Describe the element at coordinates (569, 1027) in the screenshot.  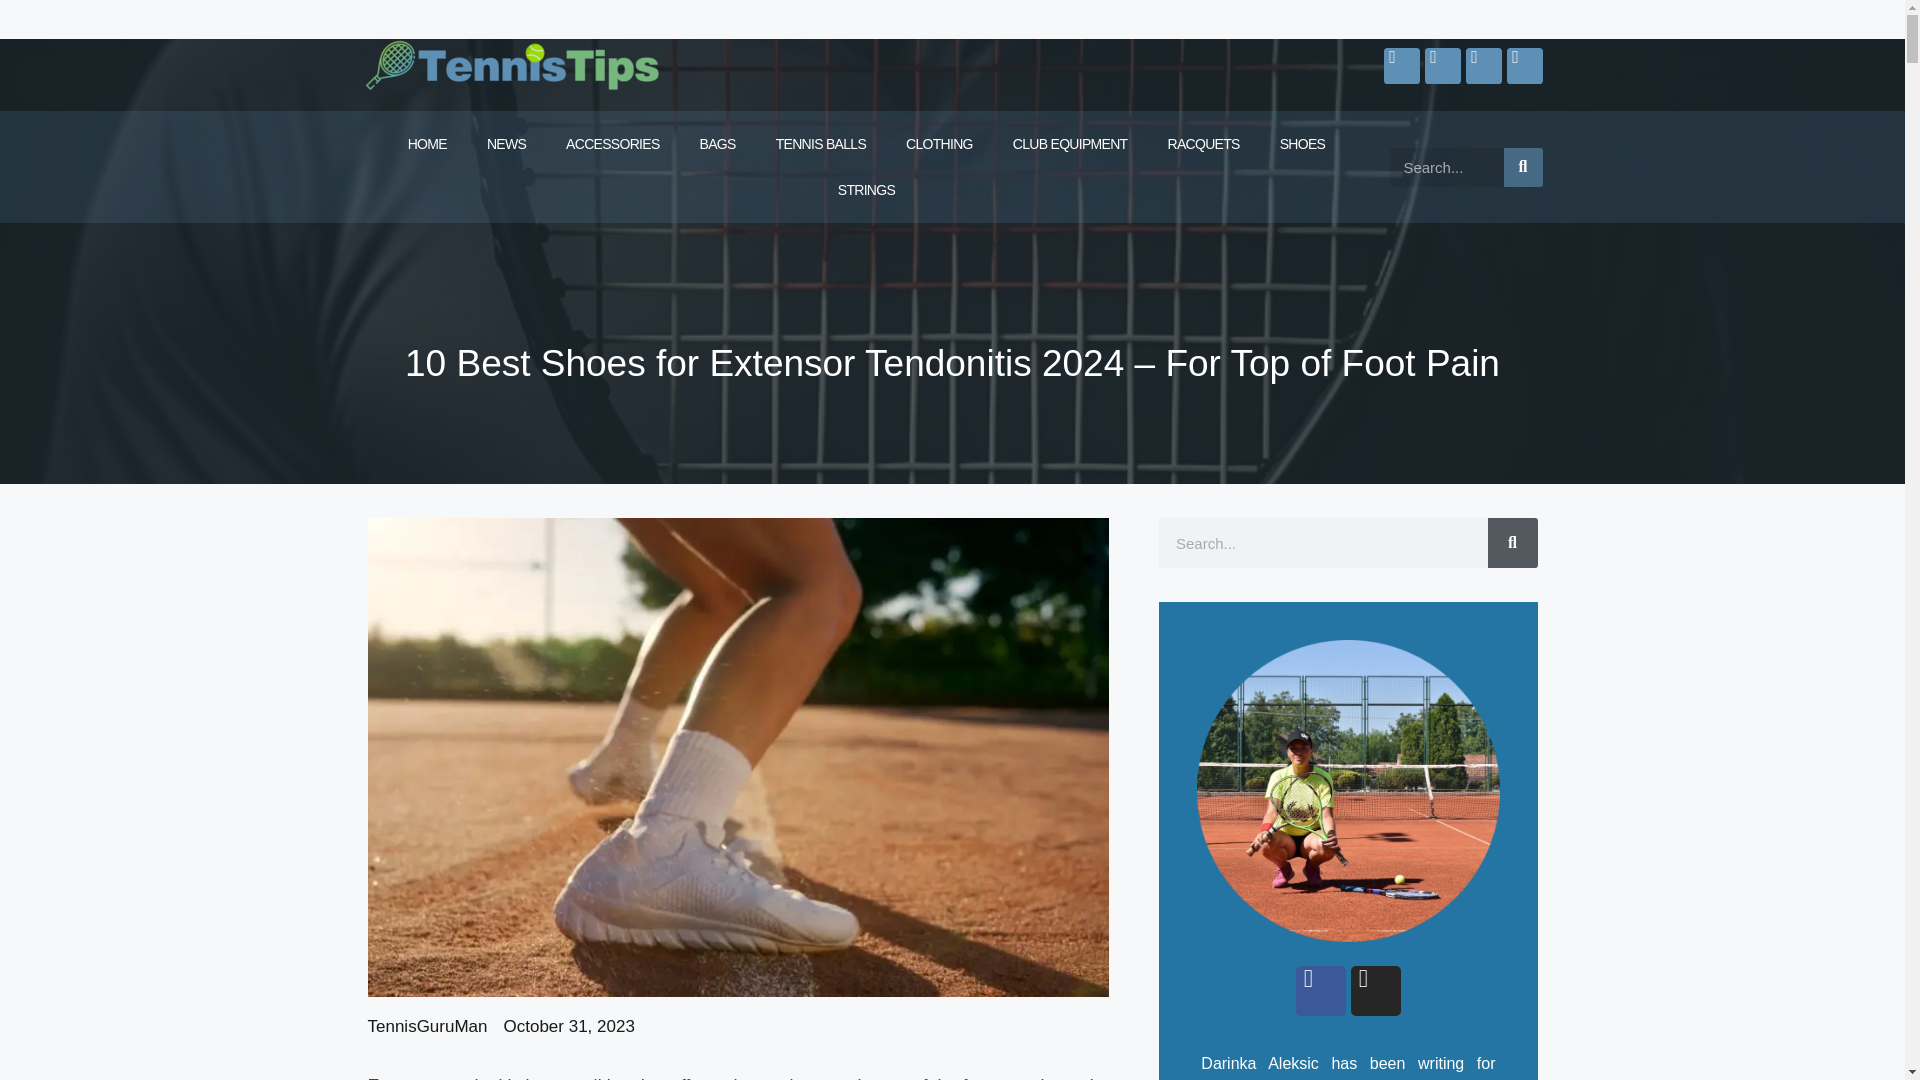
I see `October 31, 2023` at that location.